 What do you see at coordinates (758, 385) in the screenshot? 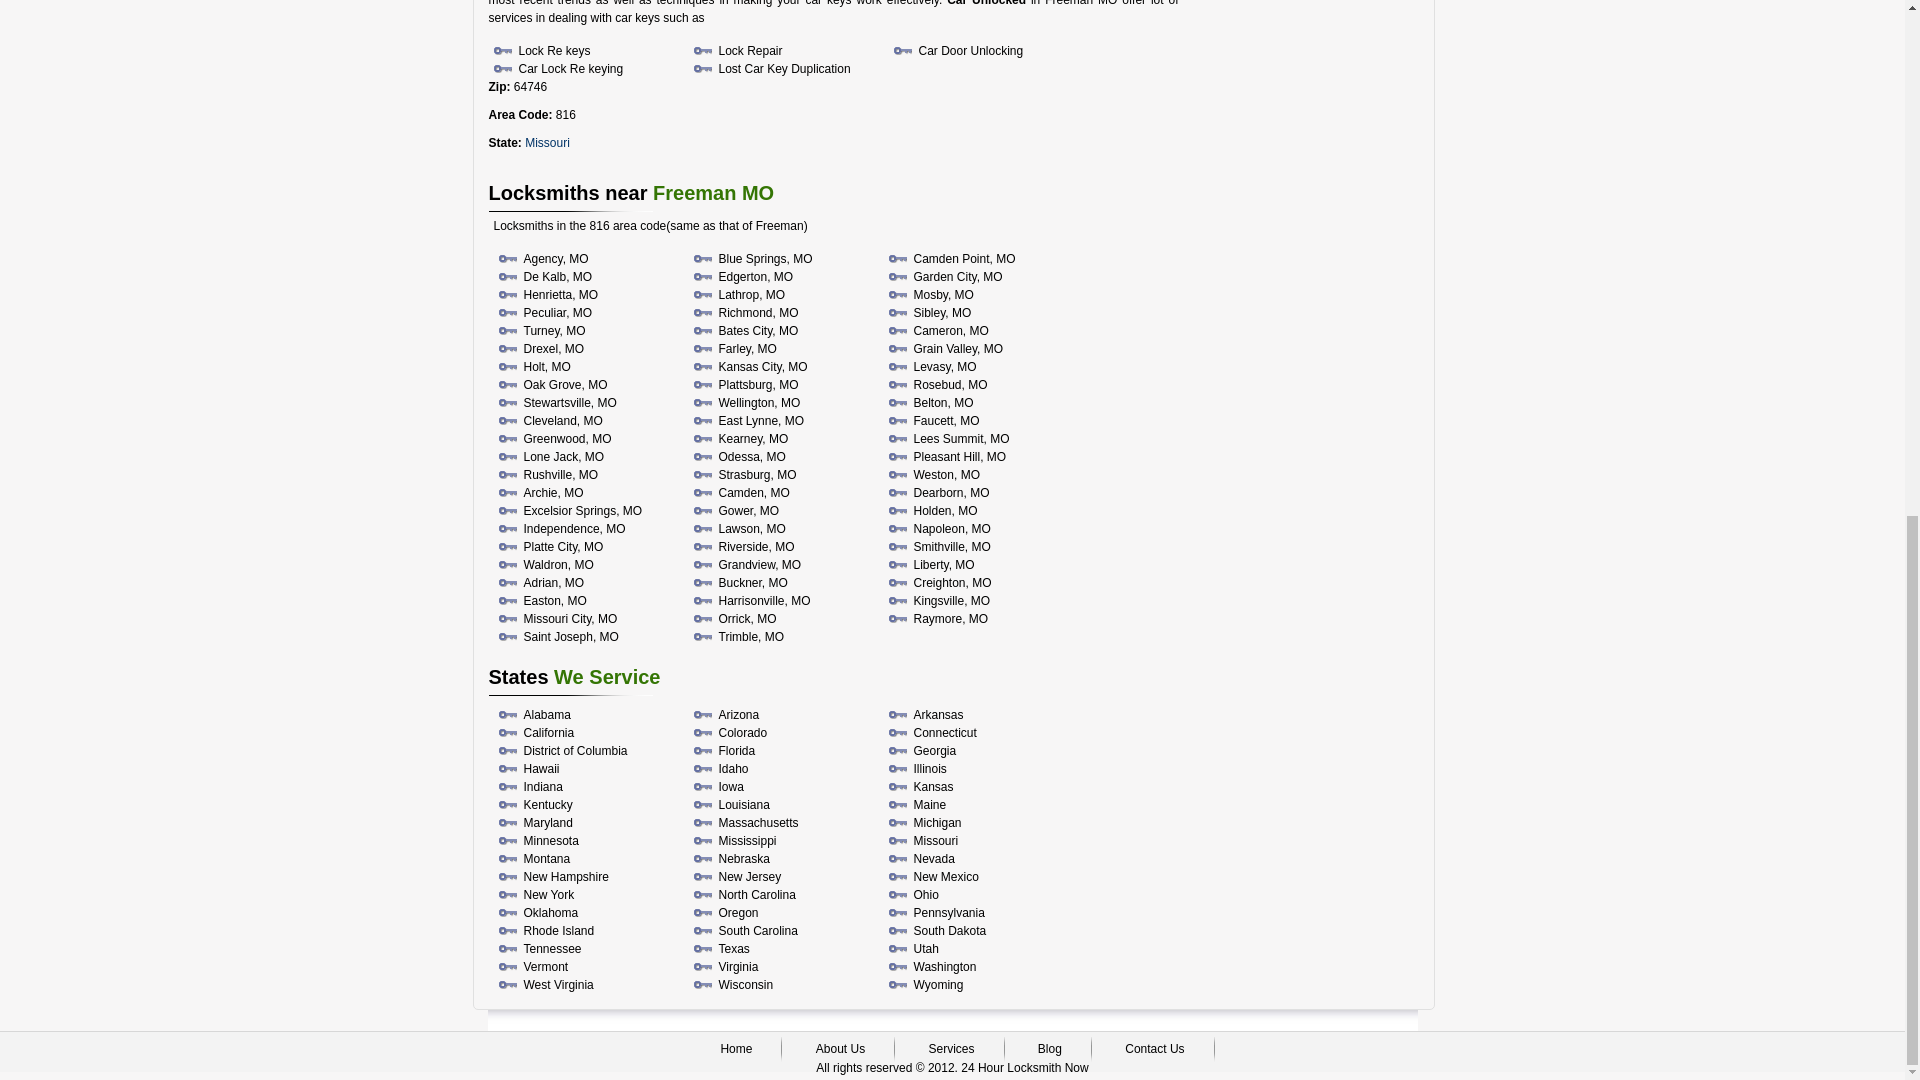
I see `Plattsburg, MO` at bounding box center [758, 385].